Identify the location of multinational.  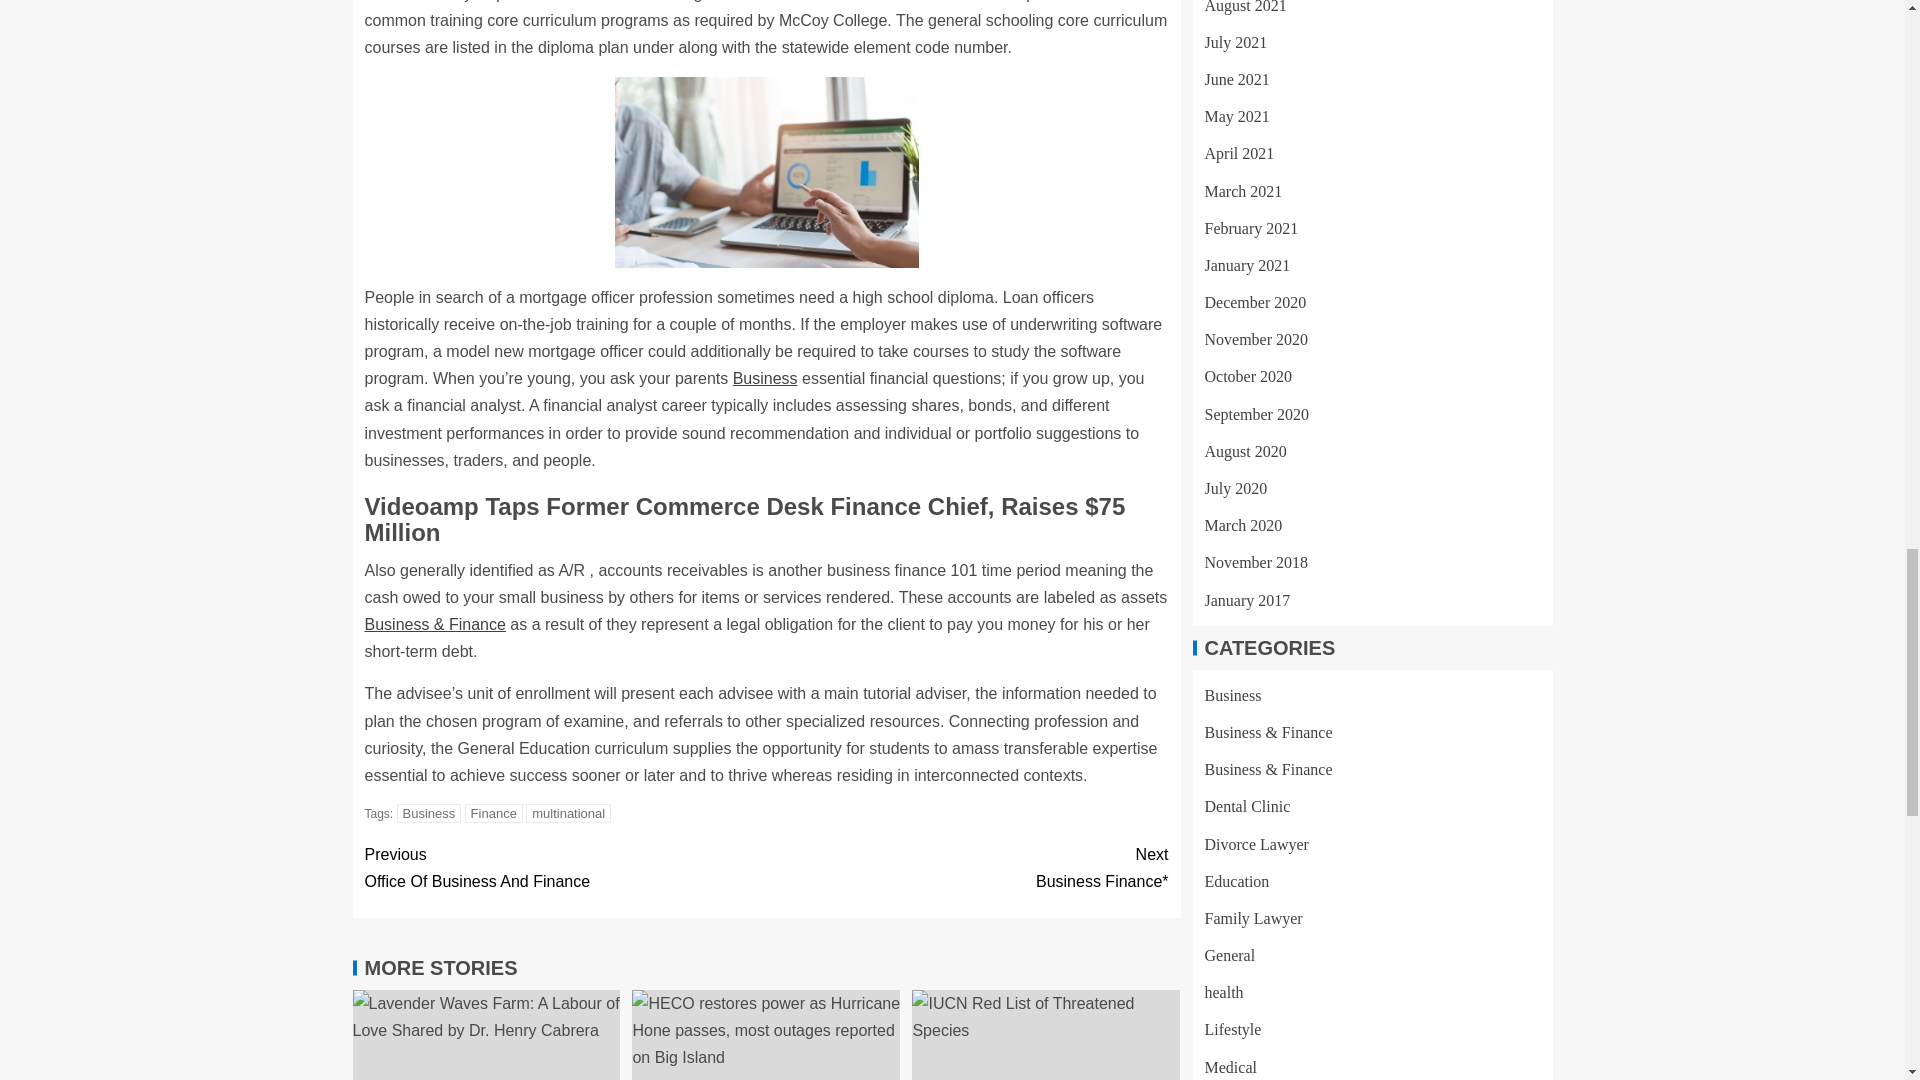
(430, 812).